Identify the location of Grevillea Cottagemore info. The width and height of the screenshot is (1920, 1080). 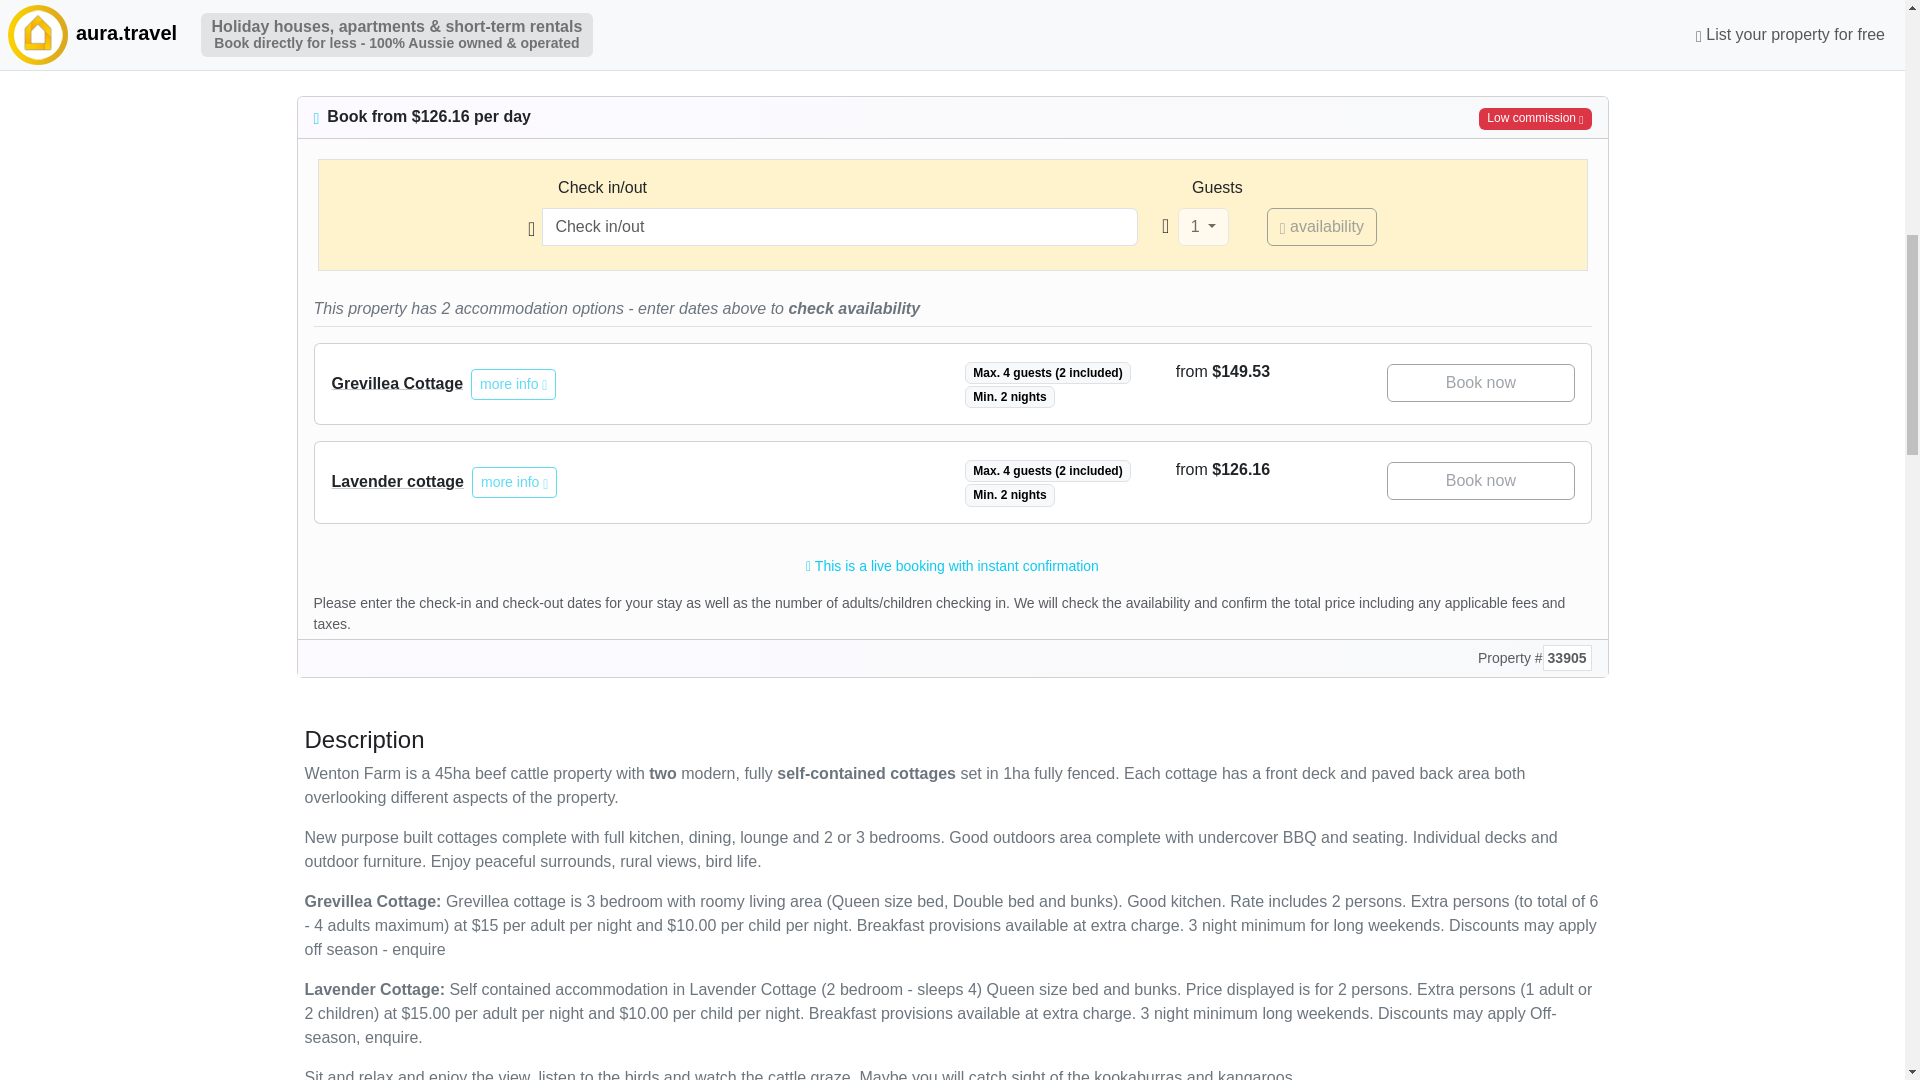
(443, 384).